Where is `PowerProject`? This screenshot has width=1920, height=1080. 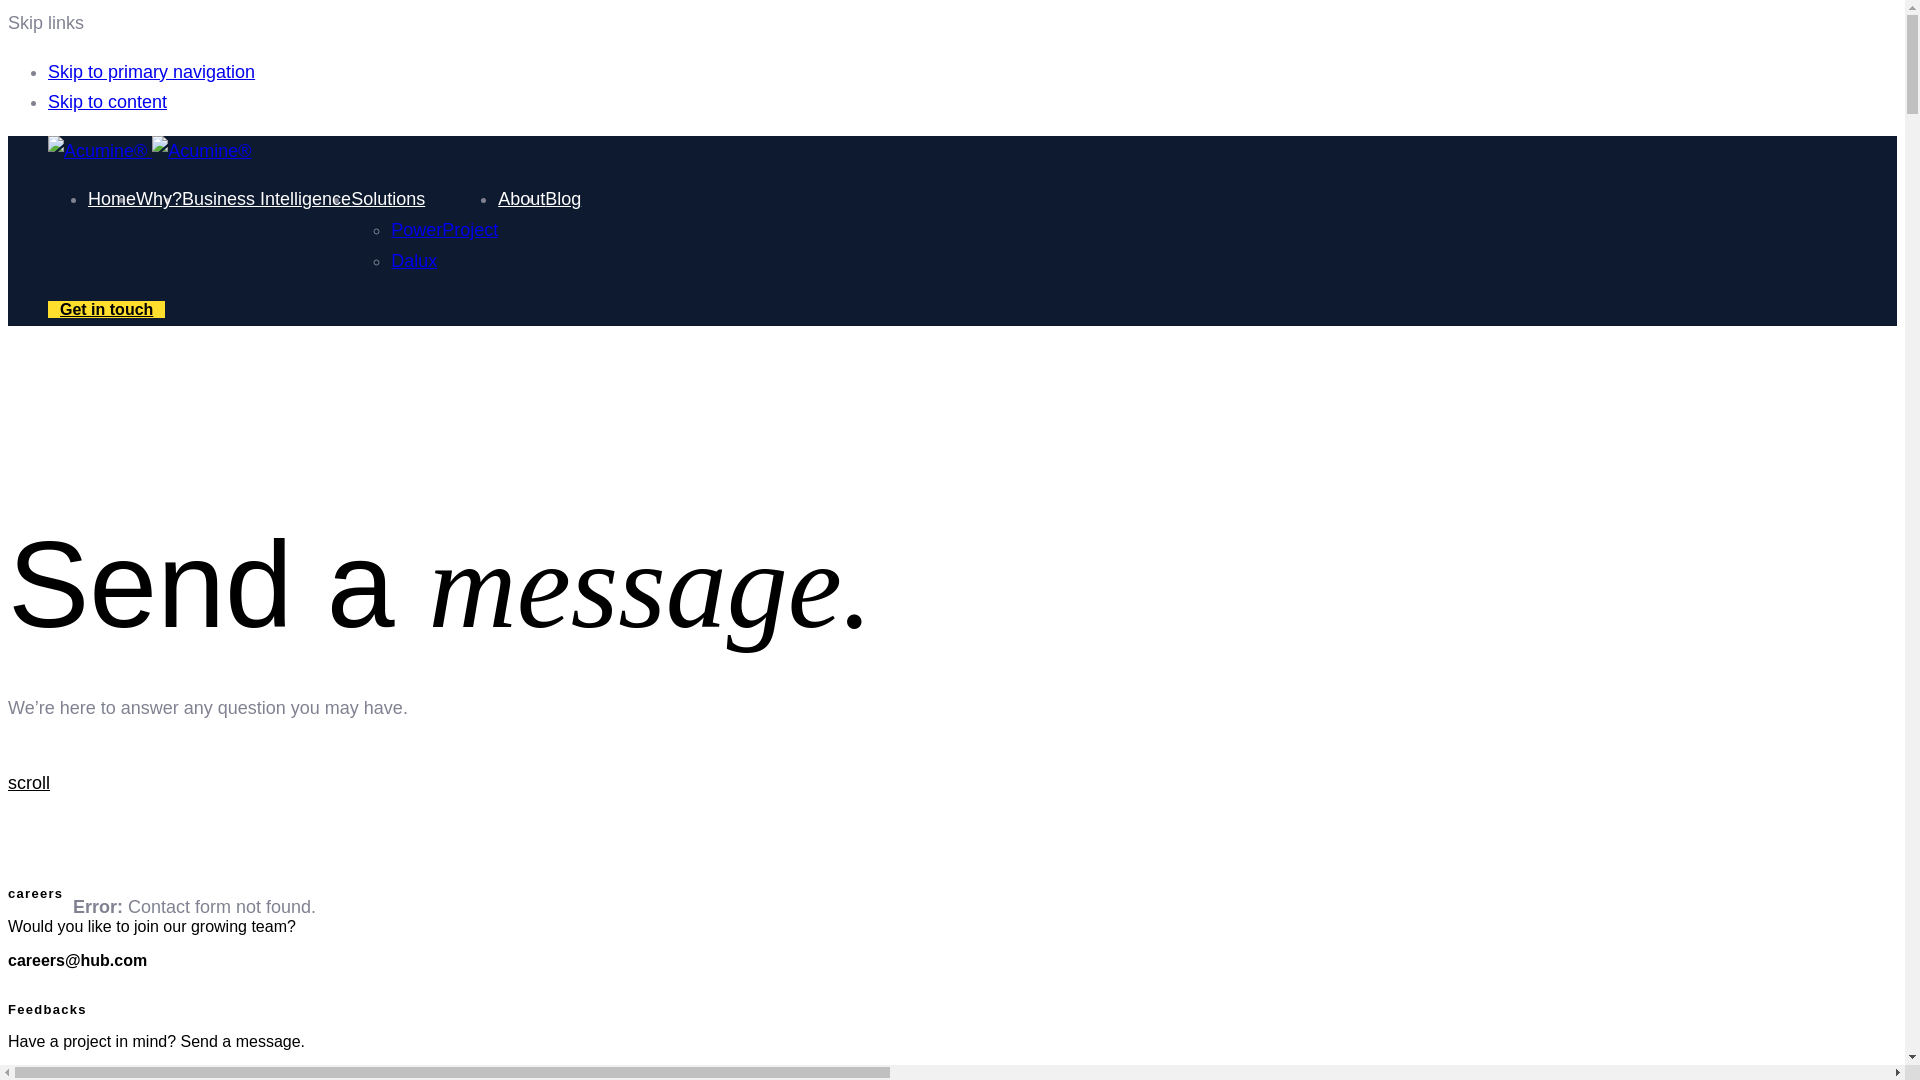 PowerProject is located at coordinates (444, 230).